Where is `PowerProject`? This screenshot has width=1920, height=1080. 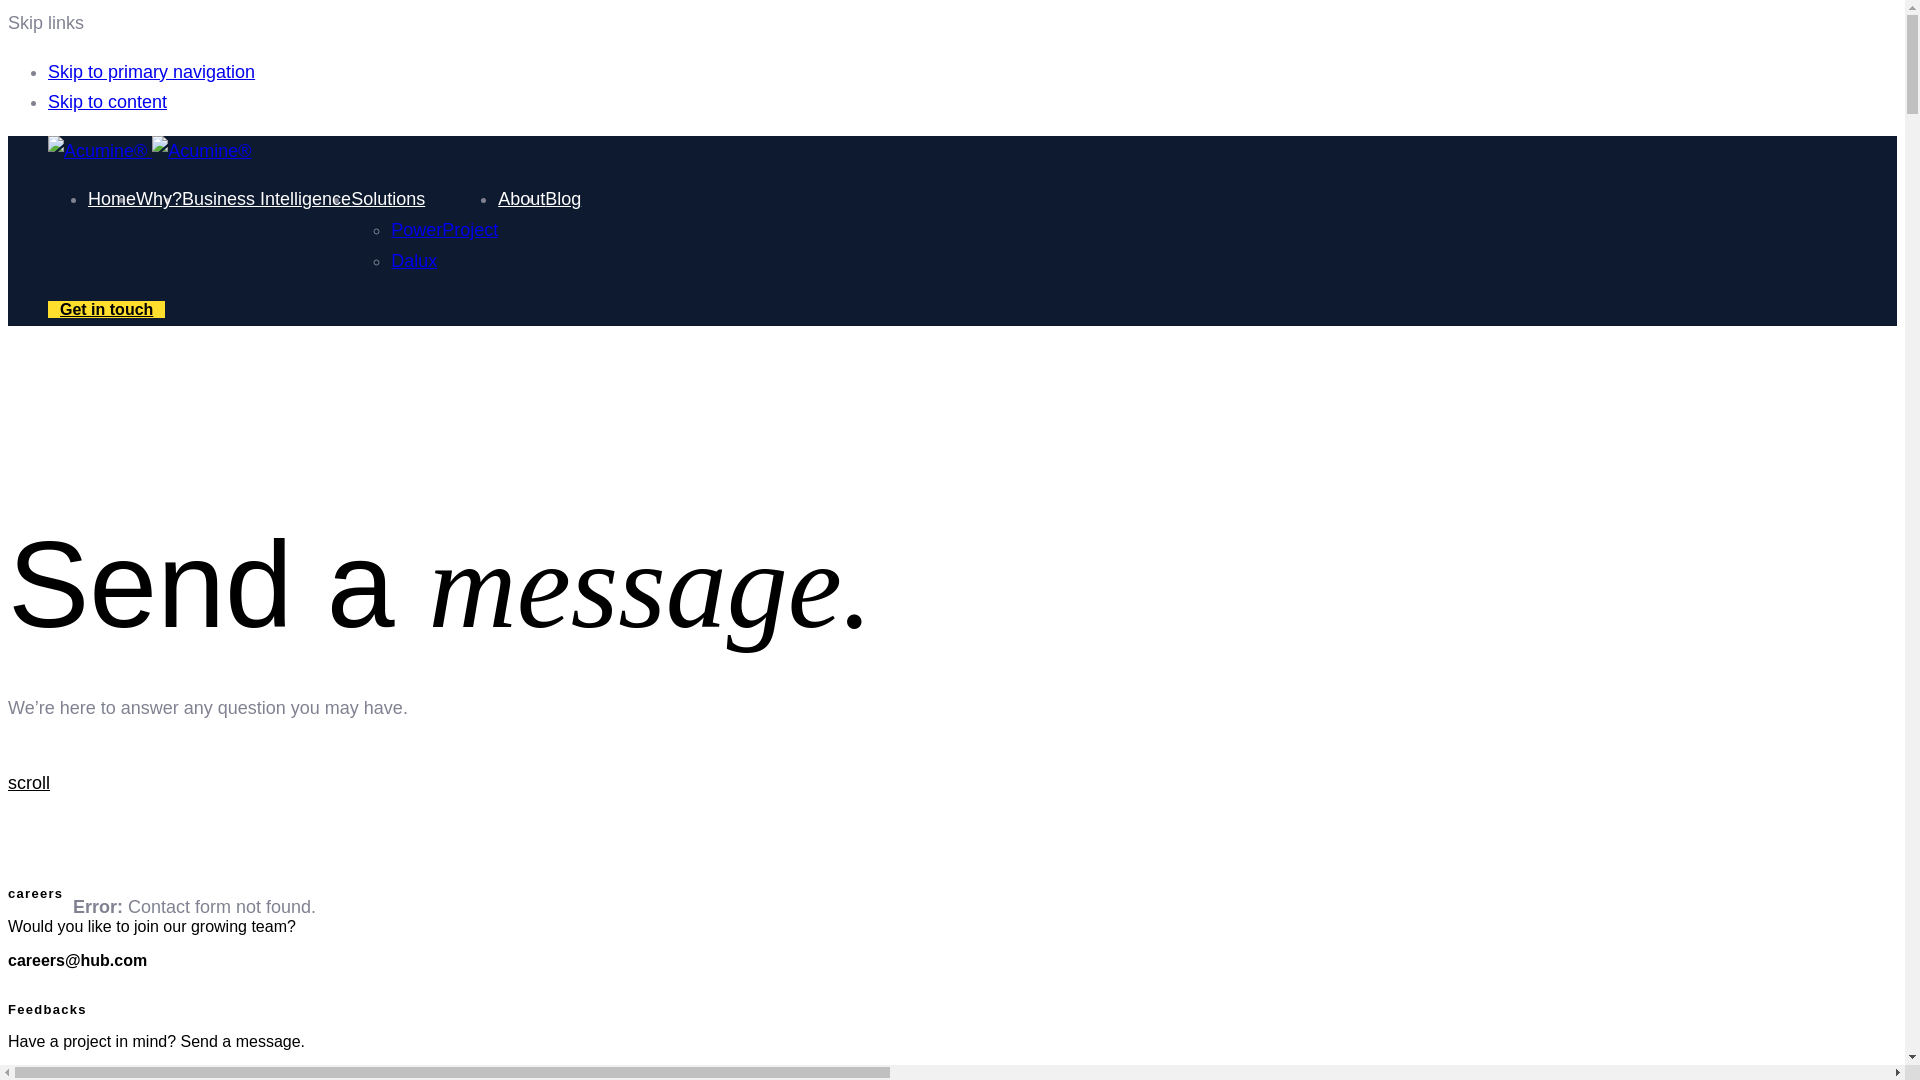 PowerProject is located at coordinates (444, 230).